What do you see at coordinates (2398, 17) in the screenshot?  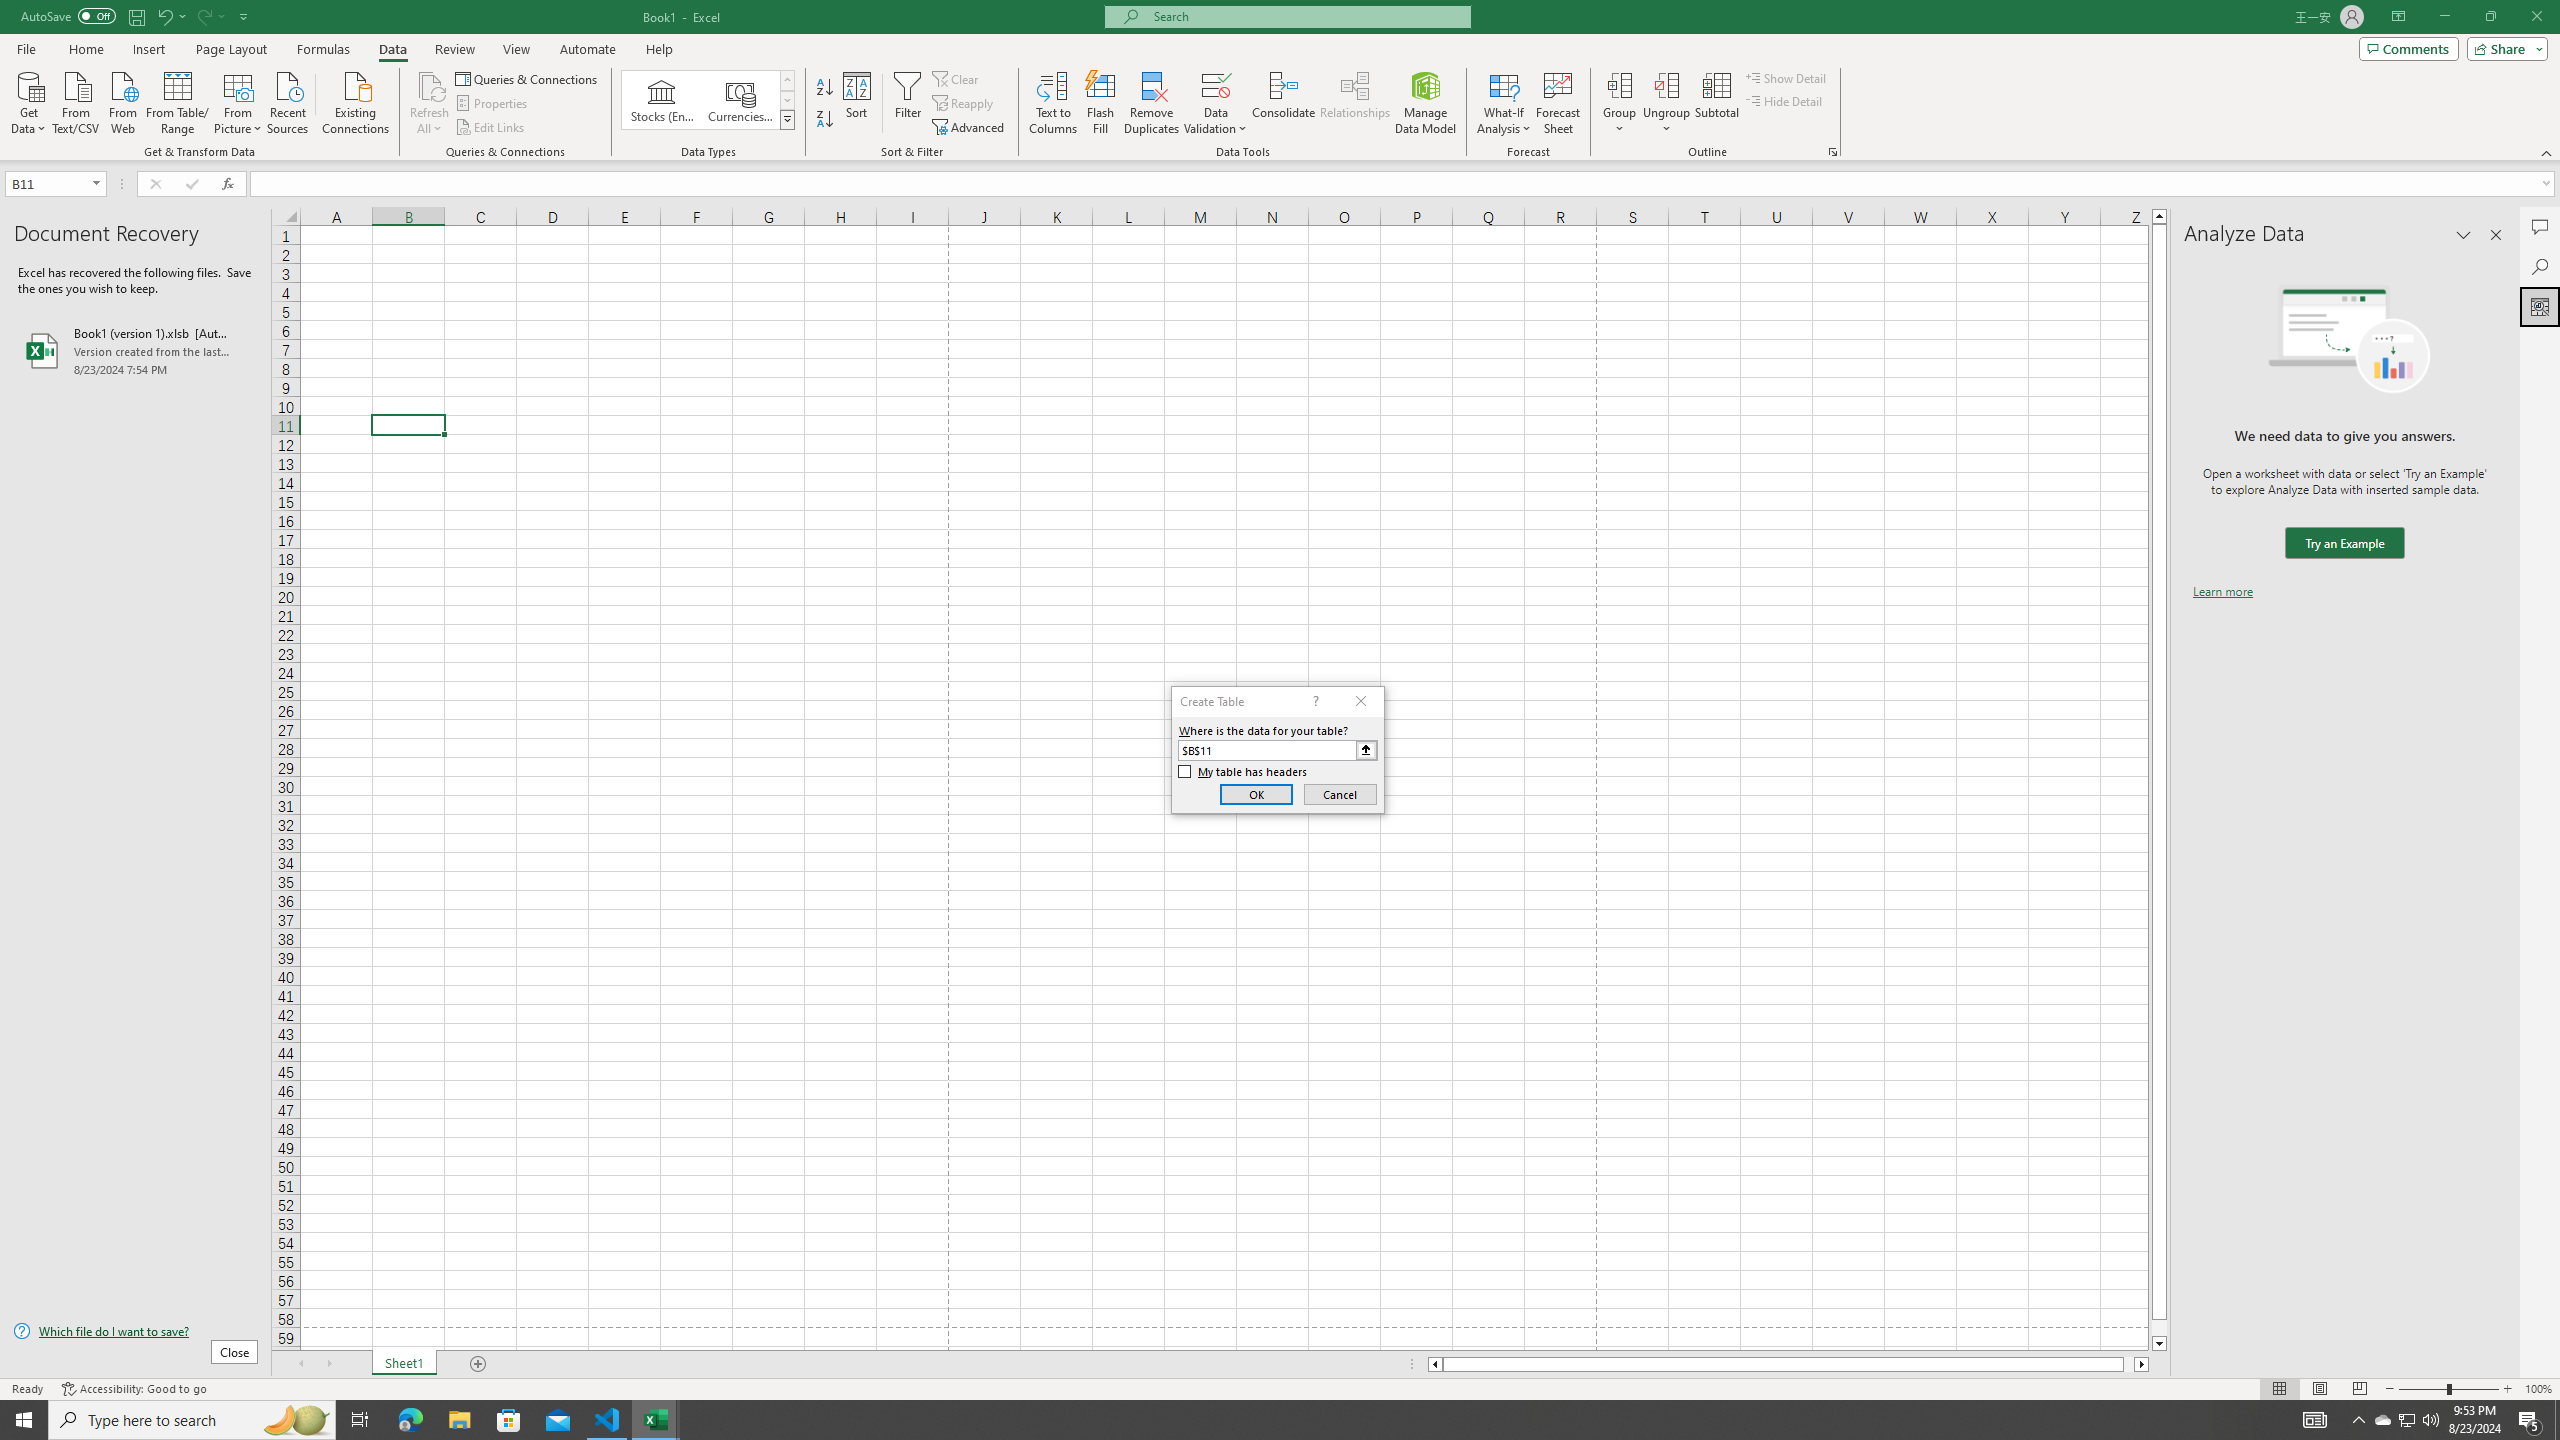 I see `Ribbon Display Options` at bounding box center [2398, 17].